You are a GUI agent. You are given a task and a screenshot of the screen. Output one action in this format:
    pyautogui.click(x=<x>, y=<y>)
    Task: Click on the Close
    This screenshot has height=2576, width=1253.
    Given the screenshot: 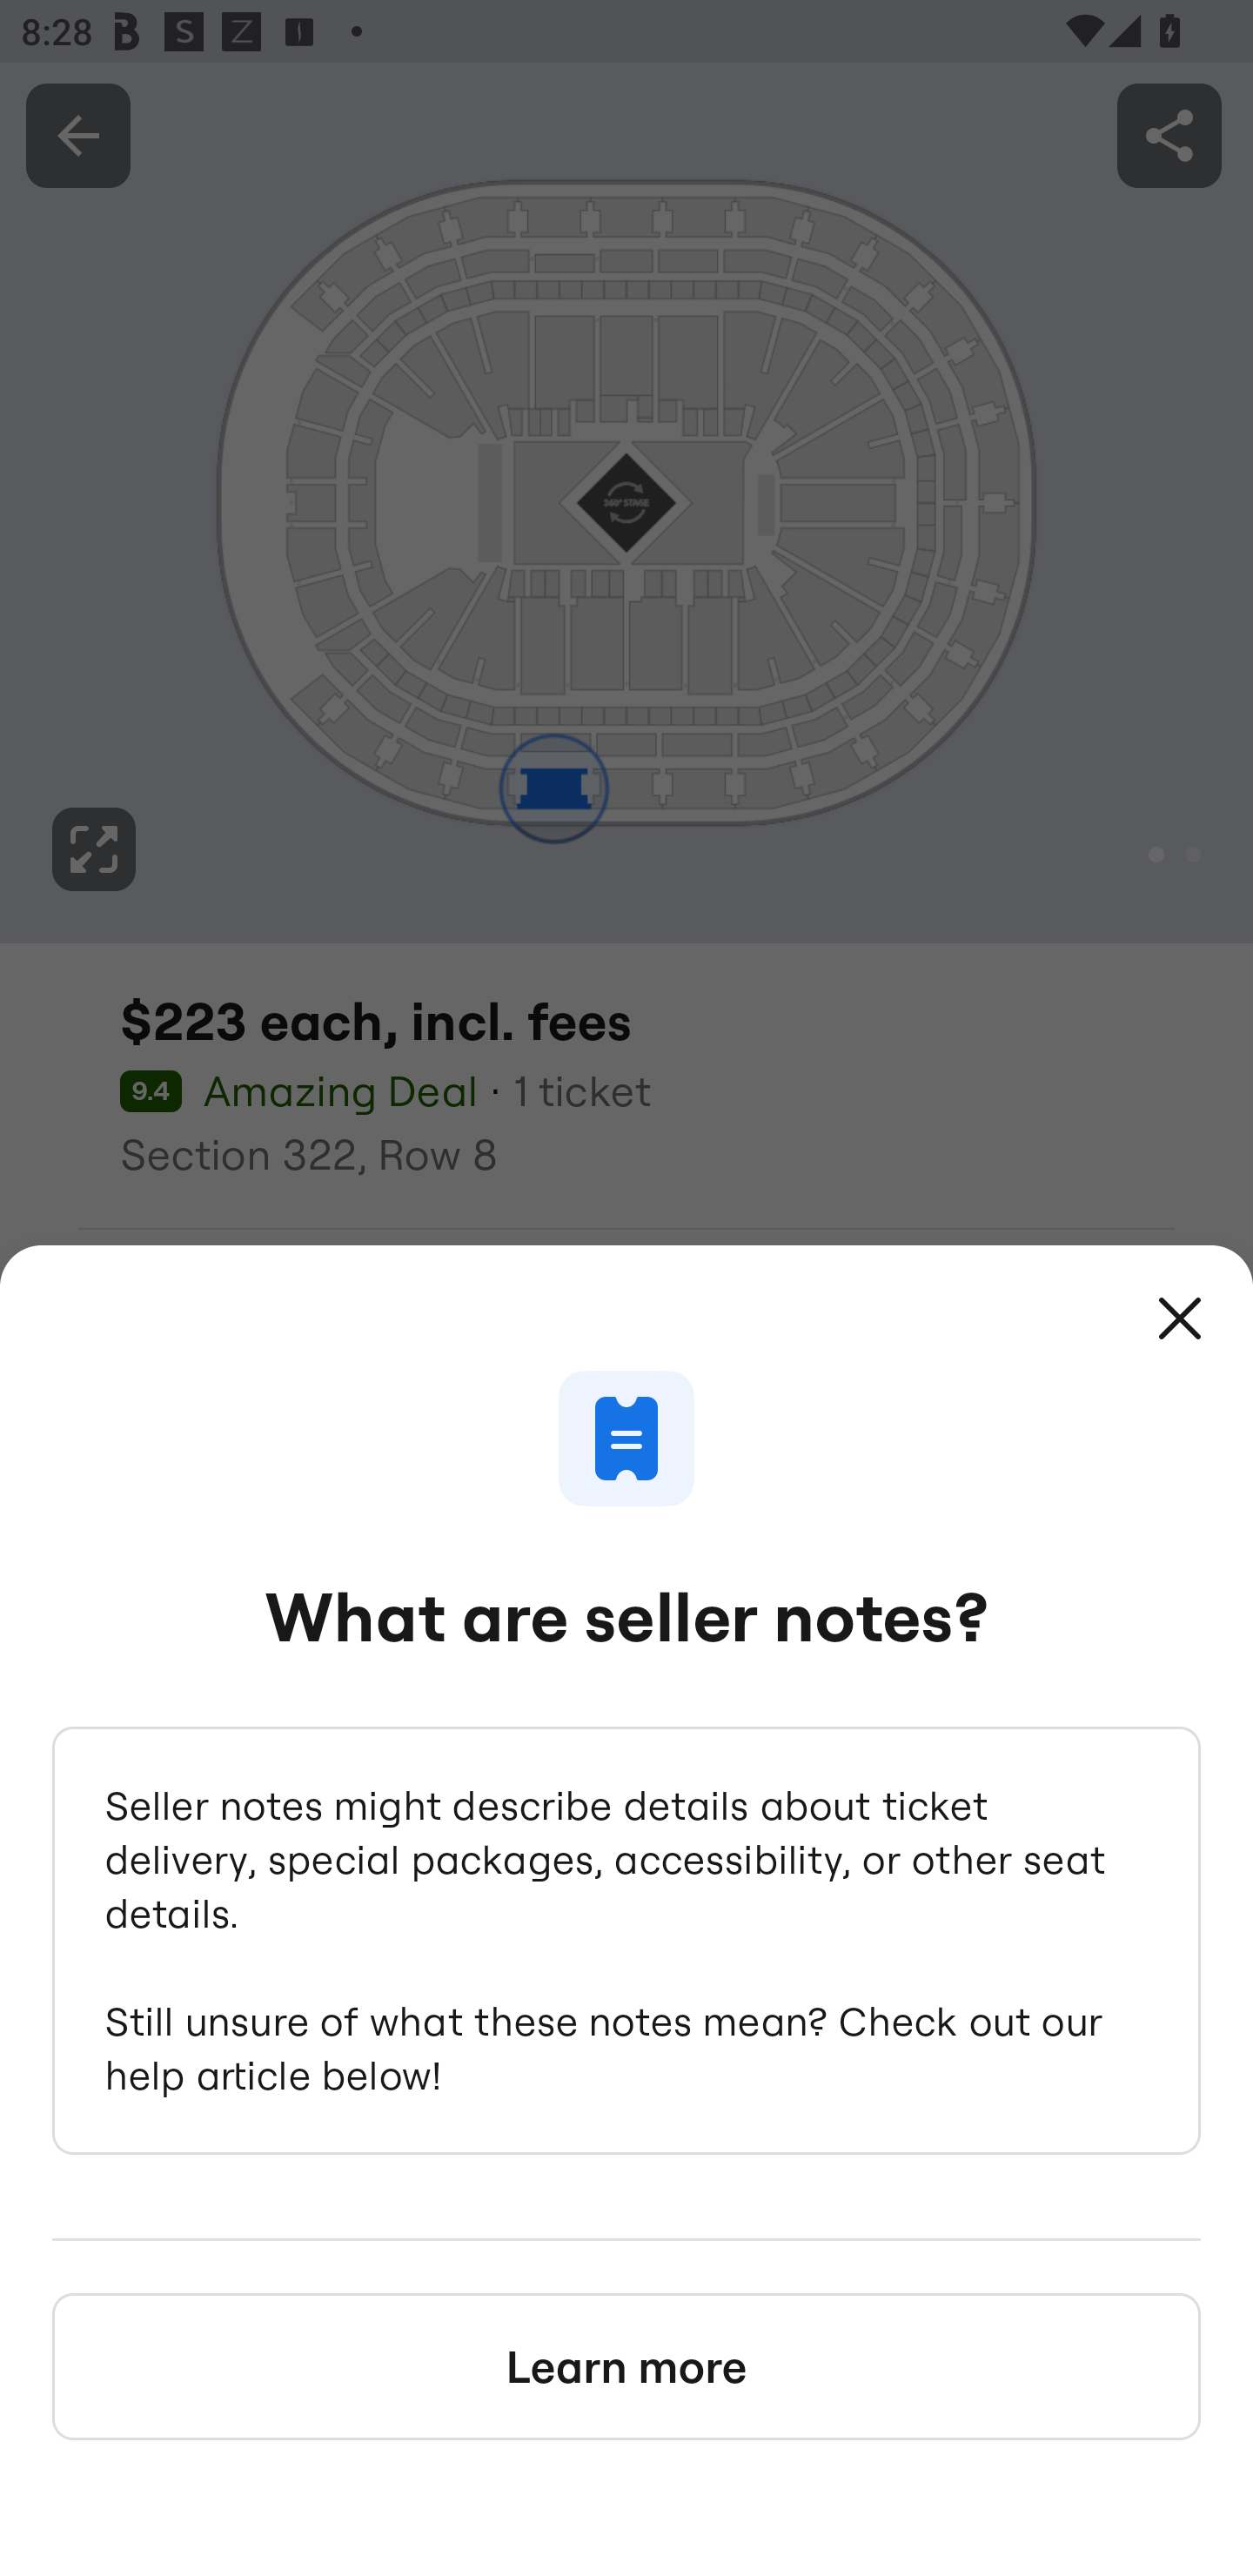 What is the action you would take?
    pyautogui.click(x=1180, y=1318)
    